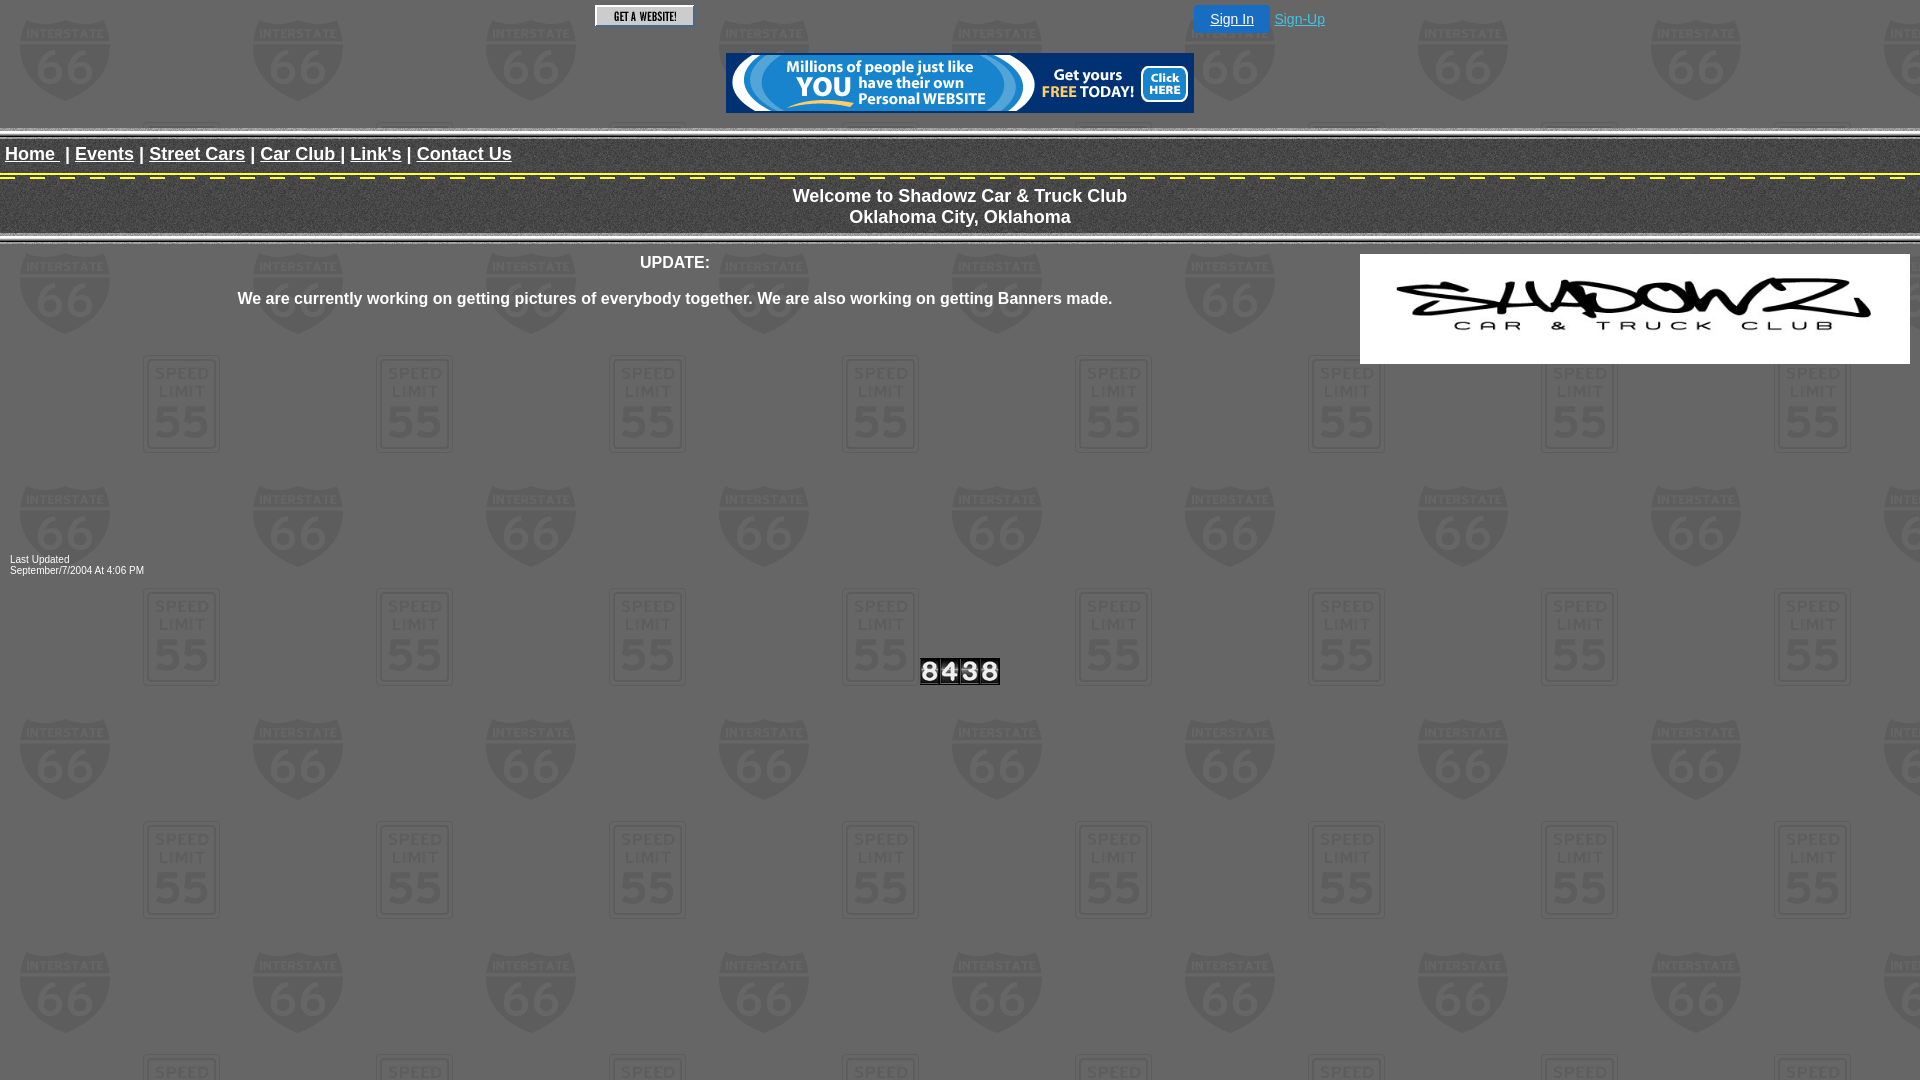  What do you see at coordinates (1300, 19) in the screenshot?
I see `Sign-Up` at bounding box center [1300, 19].